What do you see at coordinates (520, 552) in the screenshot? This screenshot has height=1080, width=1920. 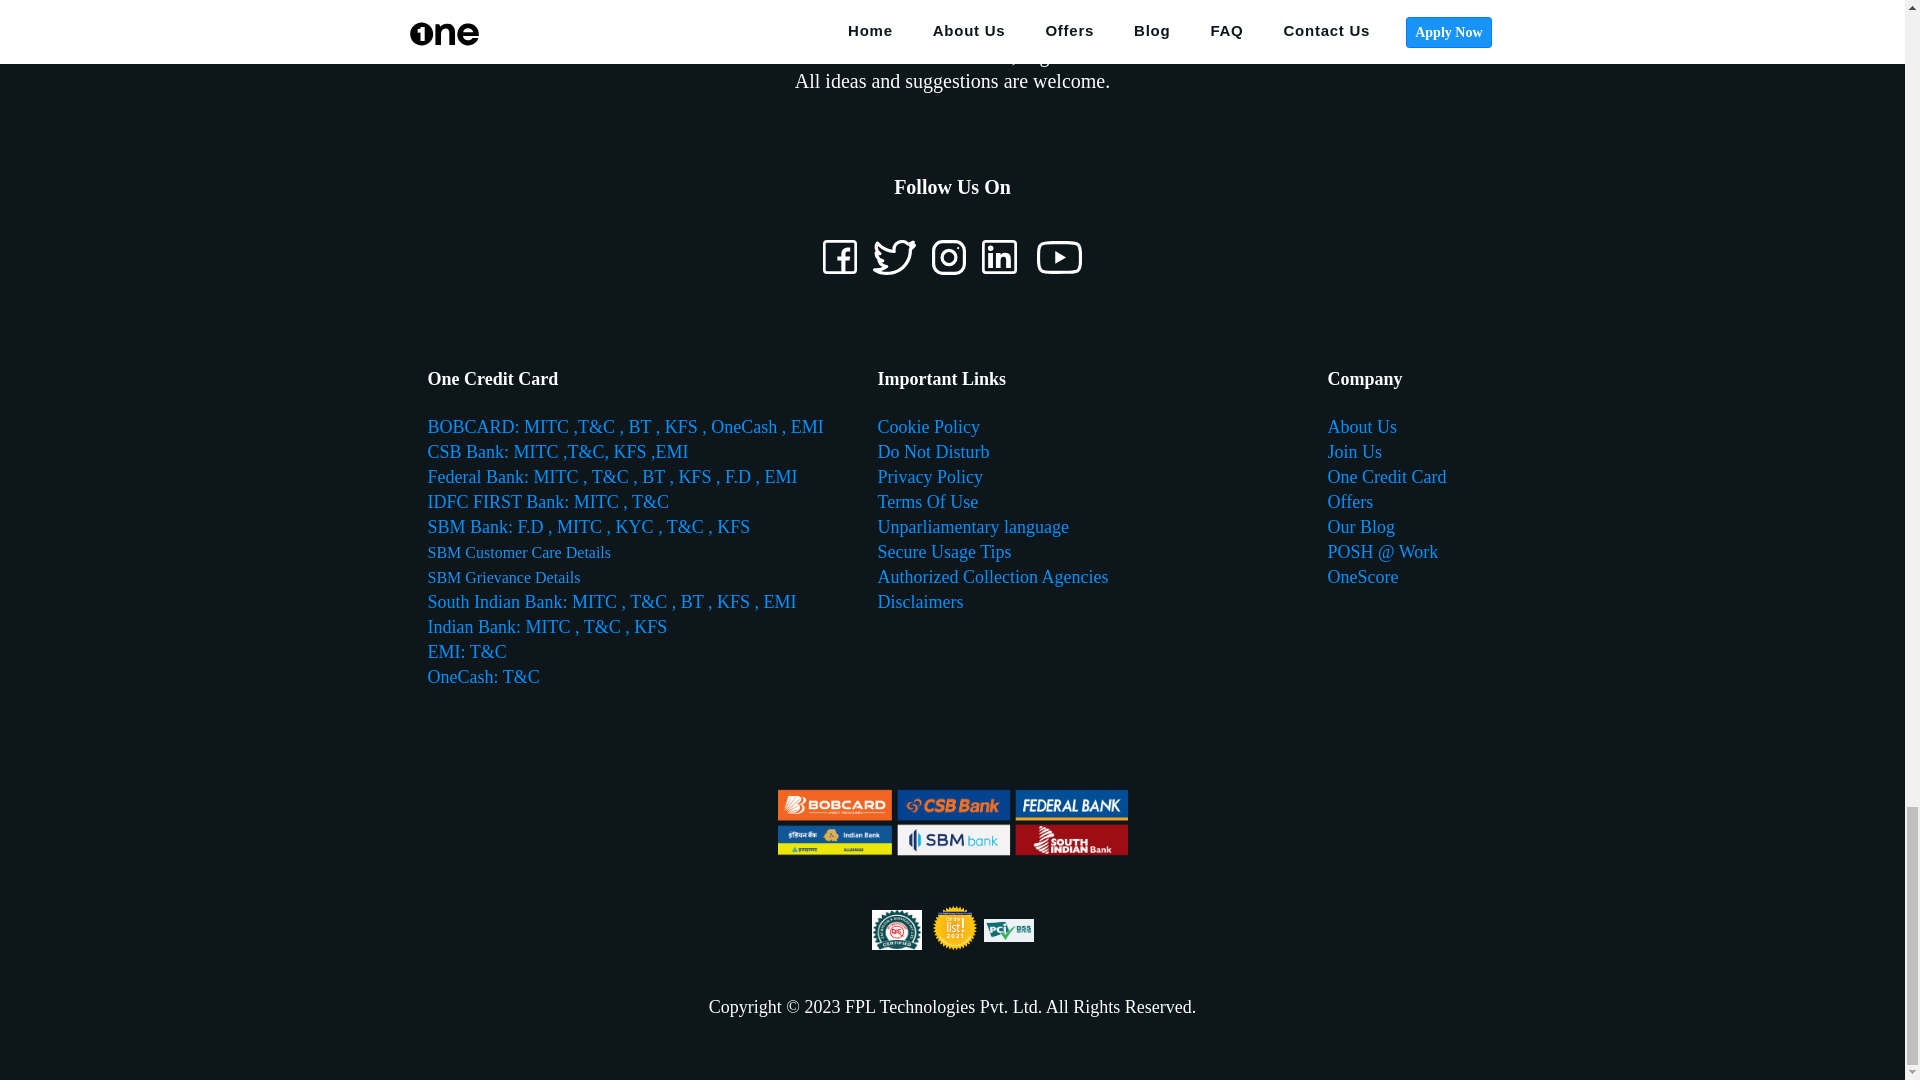 I see `SBM Customer Care Details` at bounding box center [520, 552].